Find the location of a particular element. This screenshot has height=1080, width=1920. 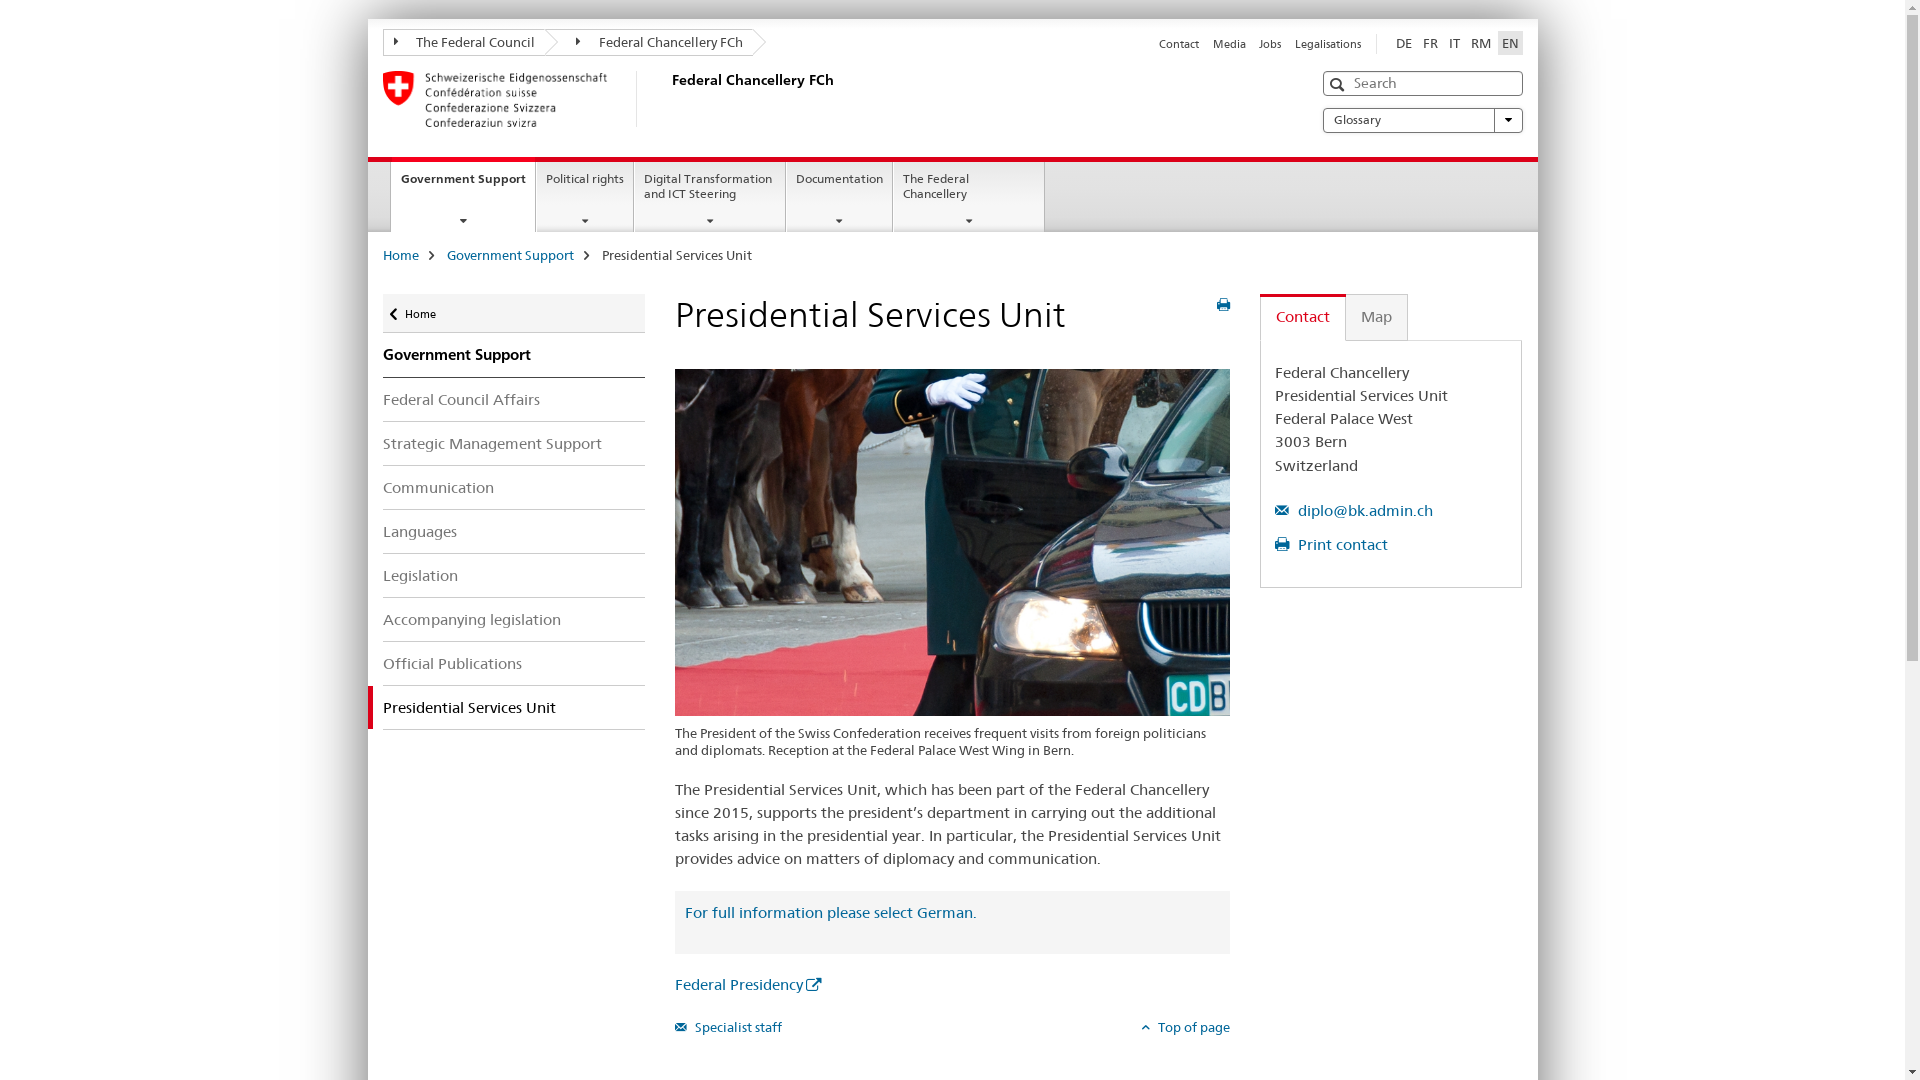

Contact is located at coordinates (1179, 44).